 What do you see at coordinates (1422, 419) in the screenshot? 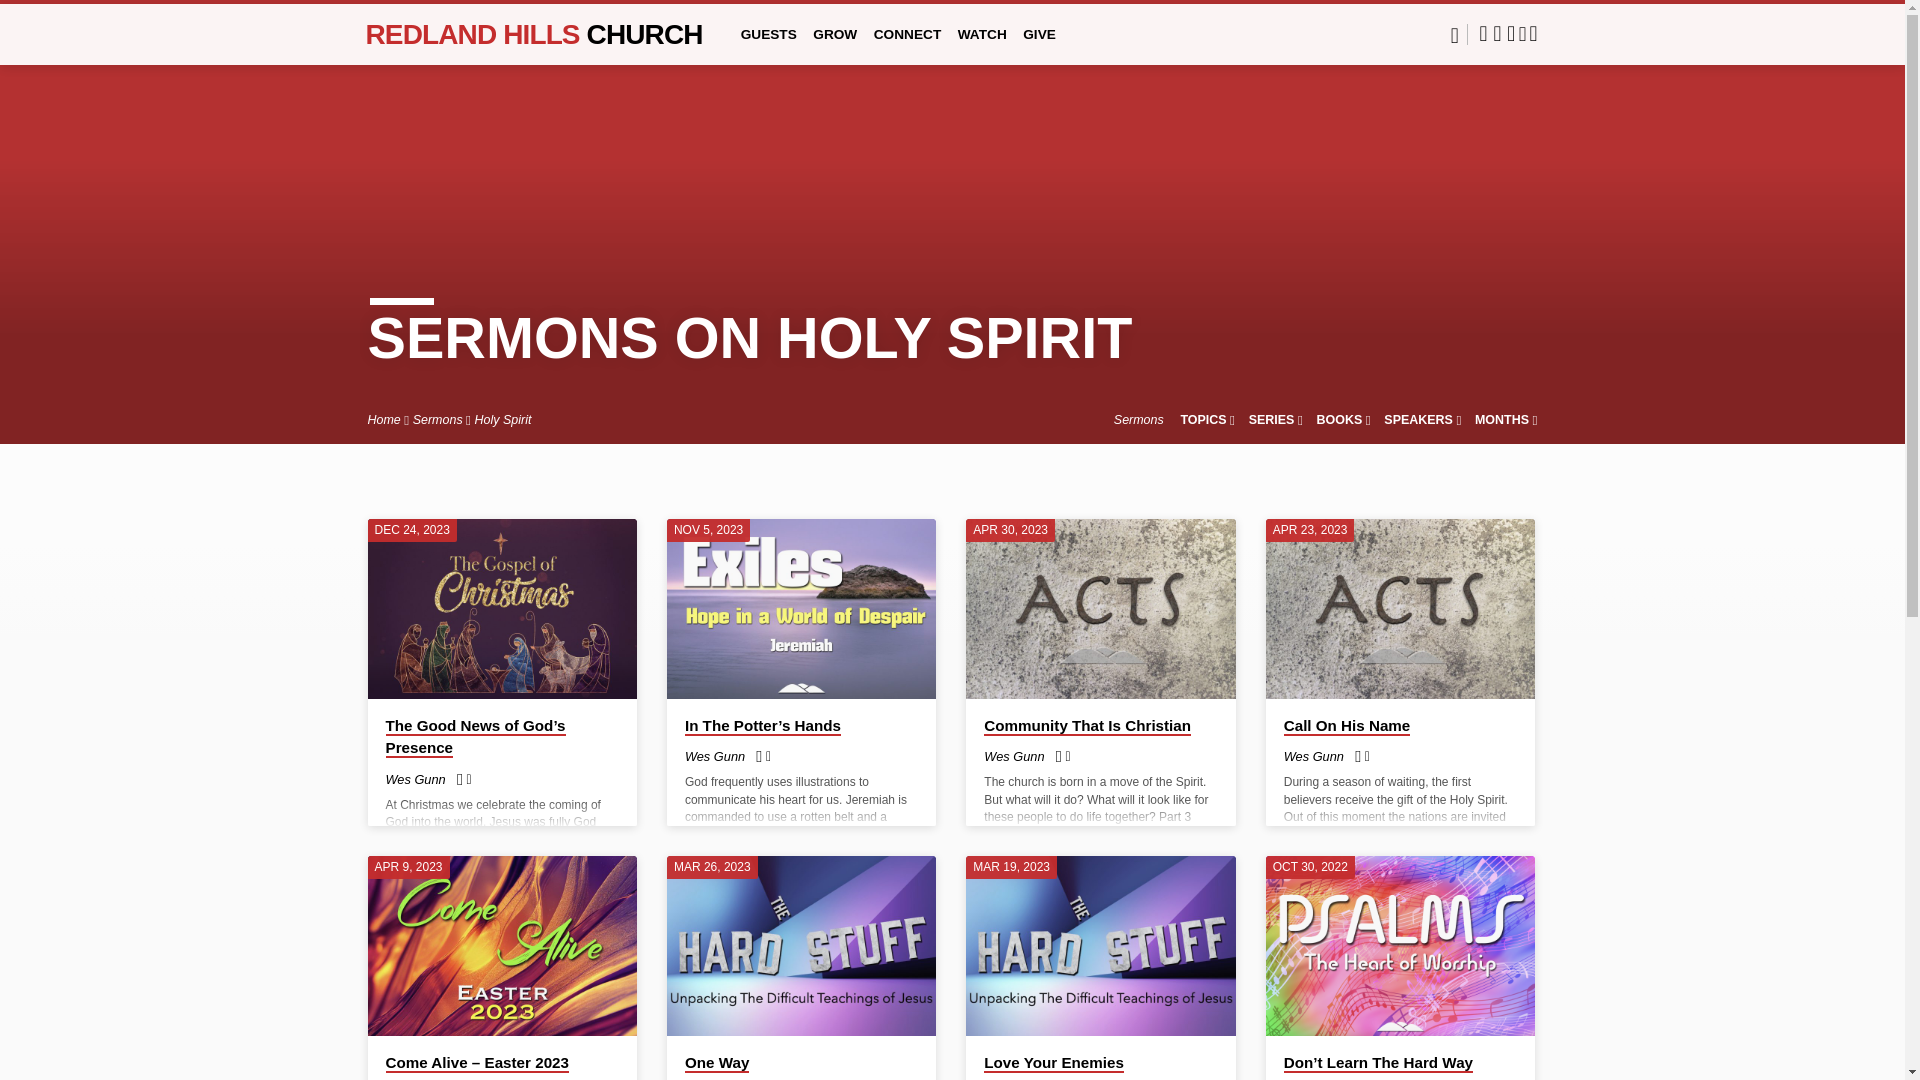
I see `SPEAKERS` at bounding box center [1422, 419].